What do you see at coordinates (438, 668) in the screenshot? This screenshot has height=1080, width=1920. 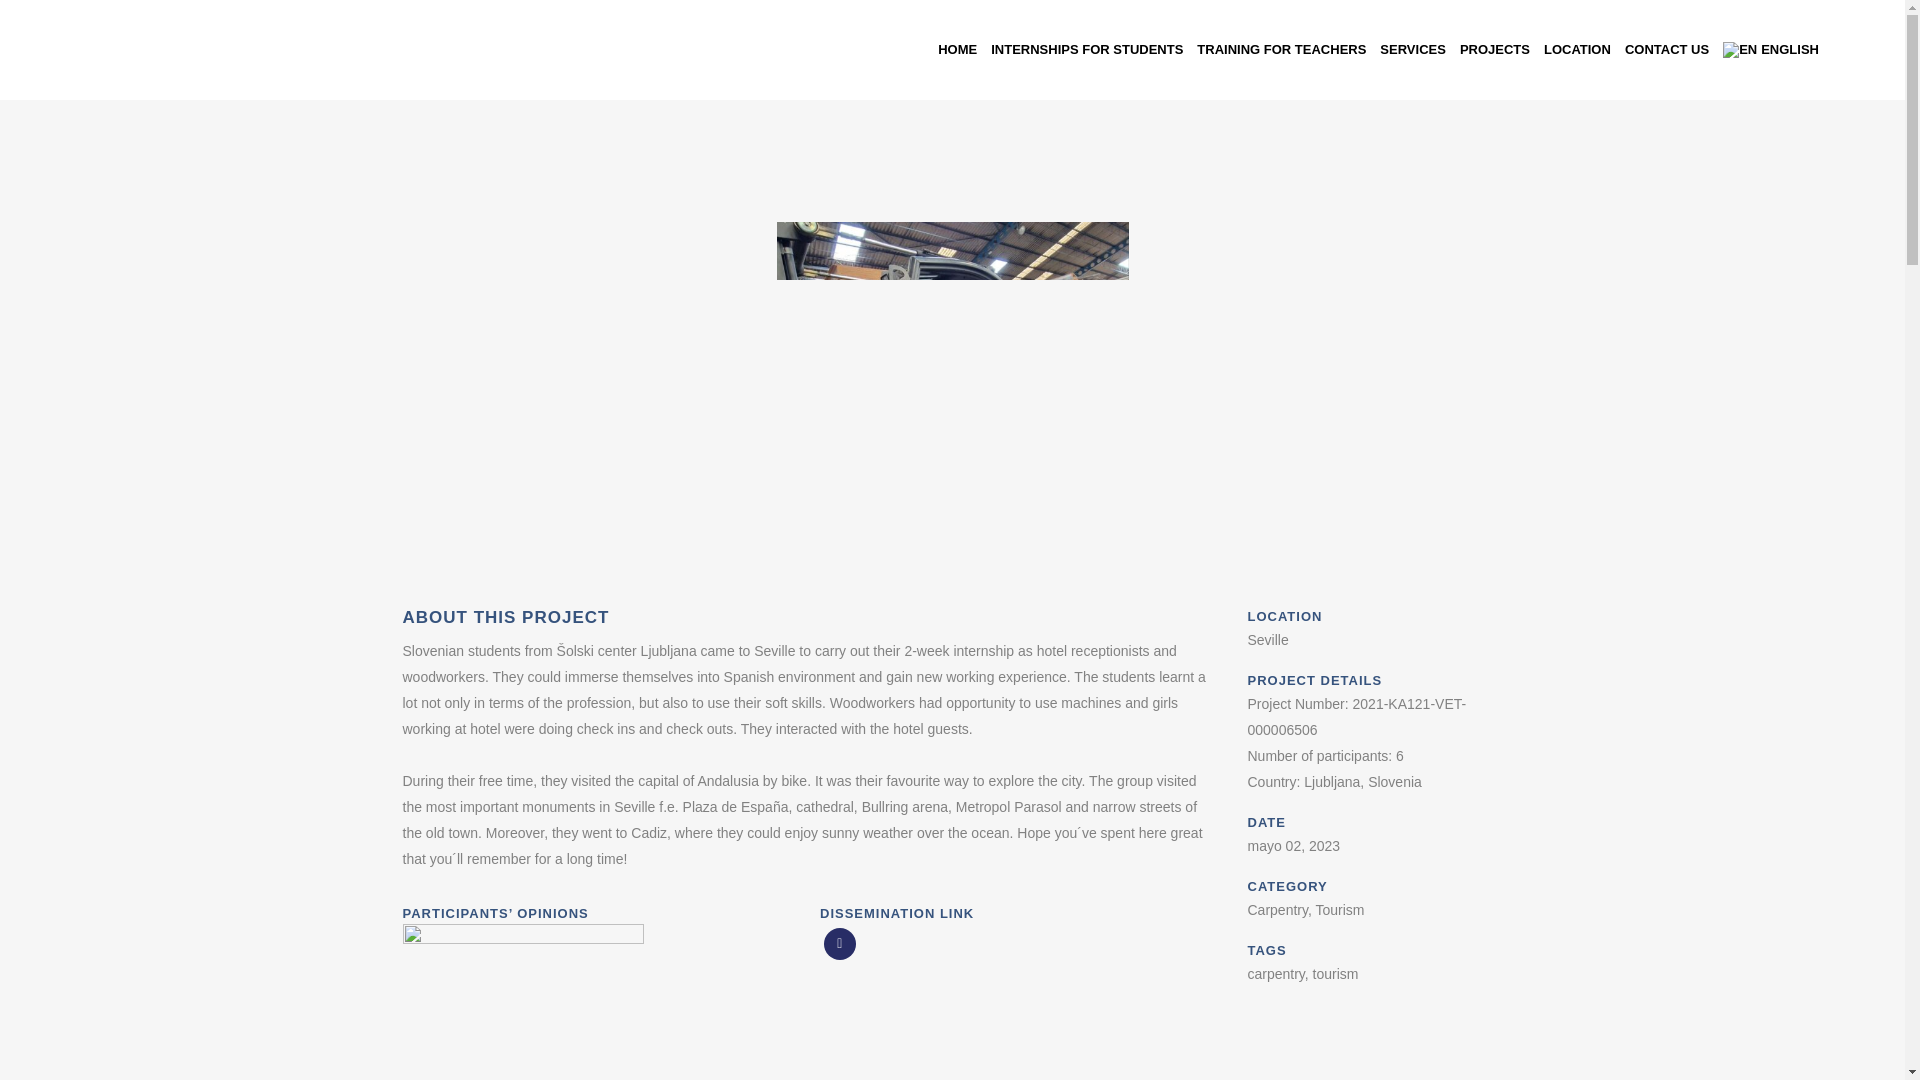 I see `euromind` at bounding box center [438, 668].